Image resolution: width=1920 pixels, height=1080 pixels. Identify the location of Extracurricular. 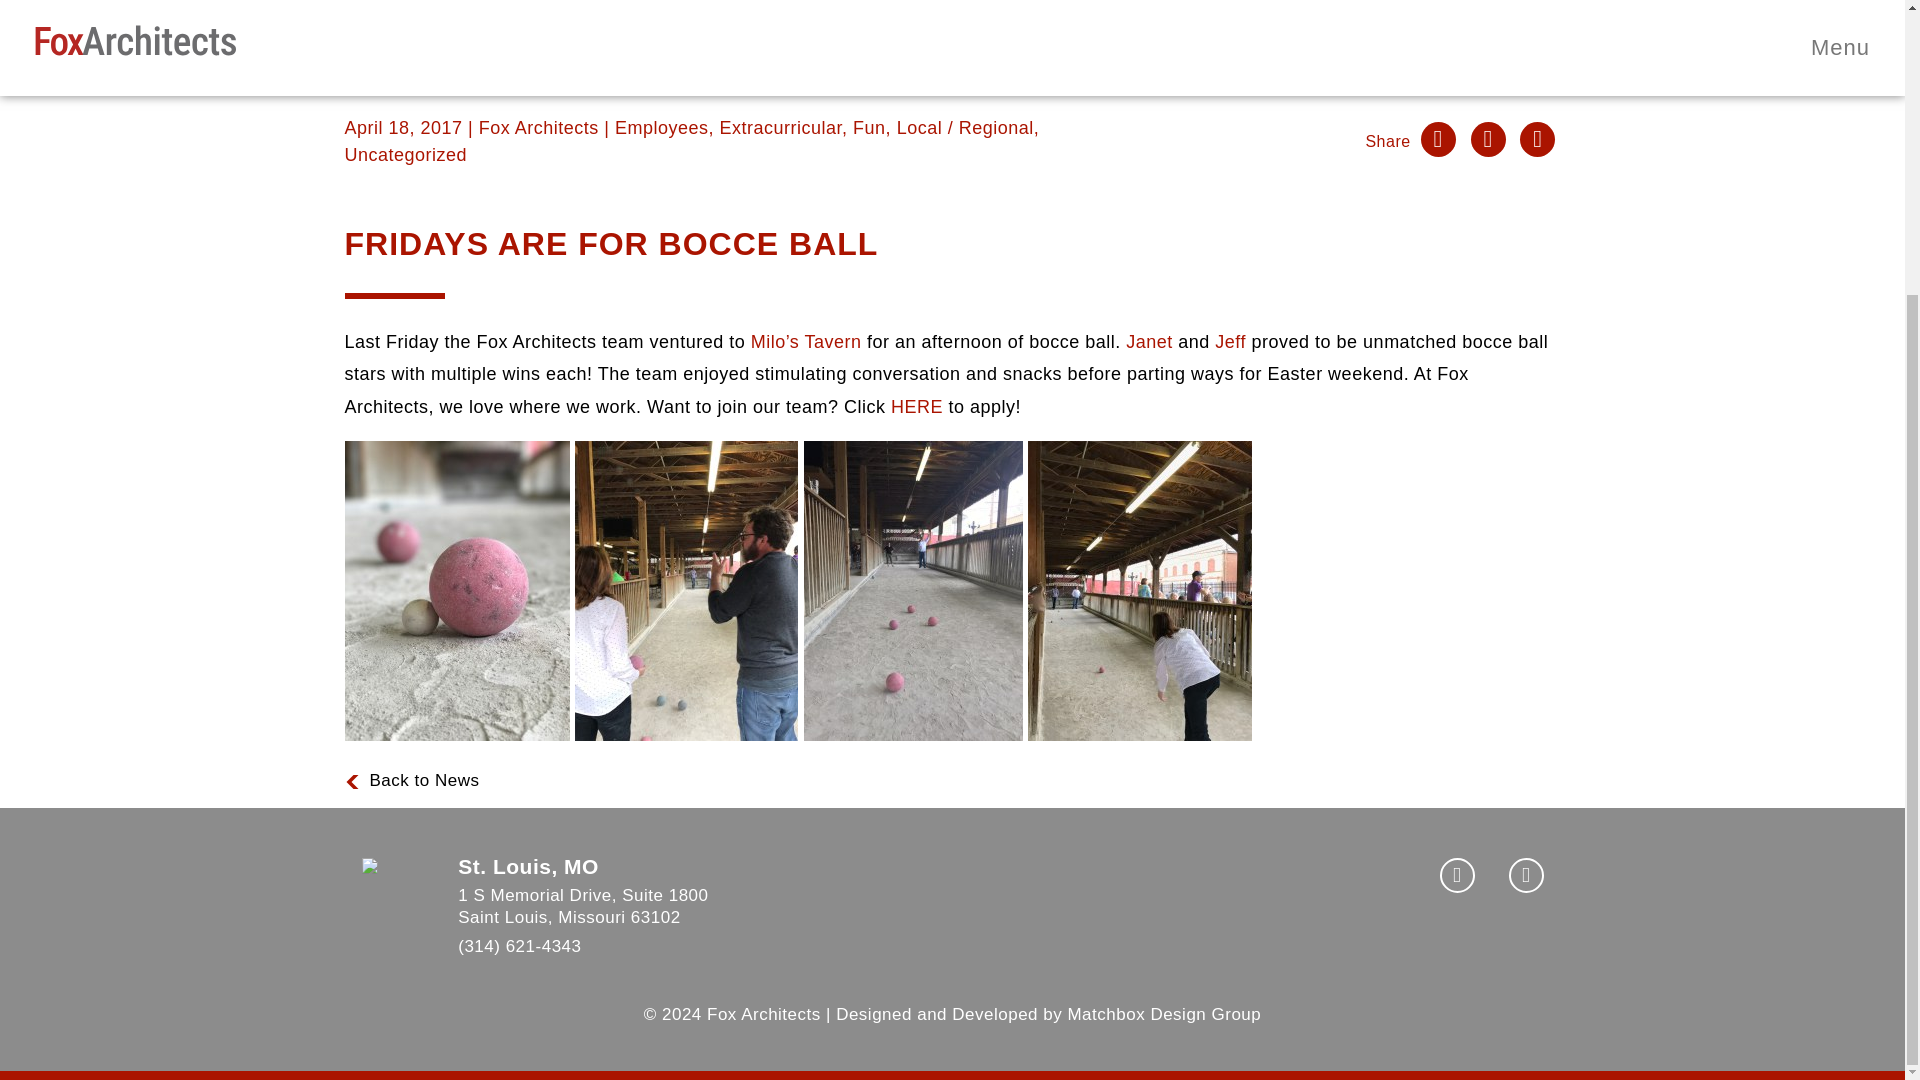
(781, 128).